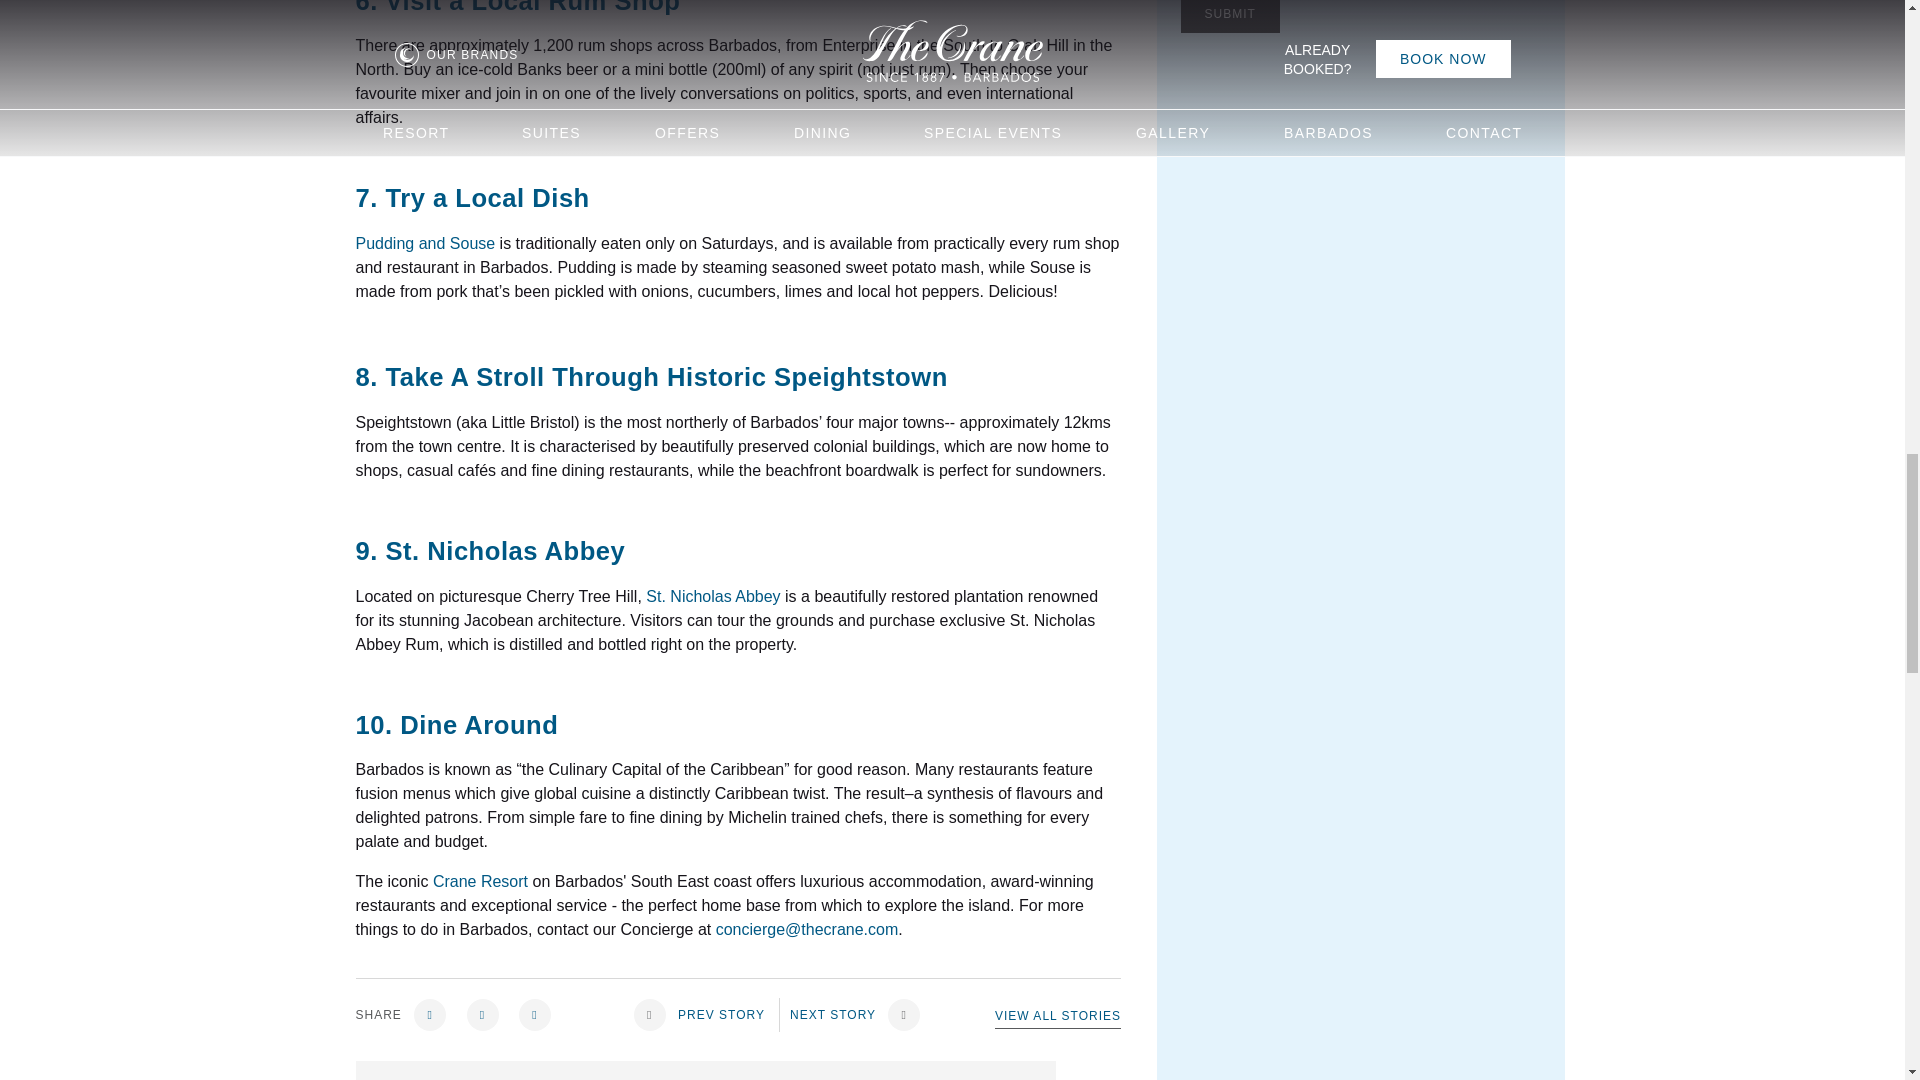  I want to click on Share via Email, so click(534, 1015).